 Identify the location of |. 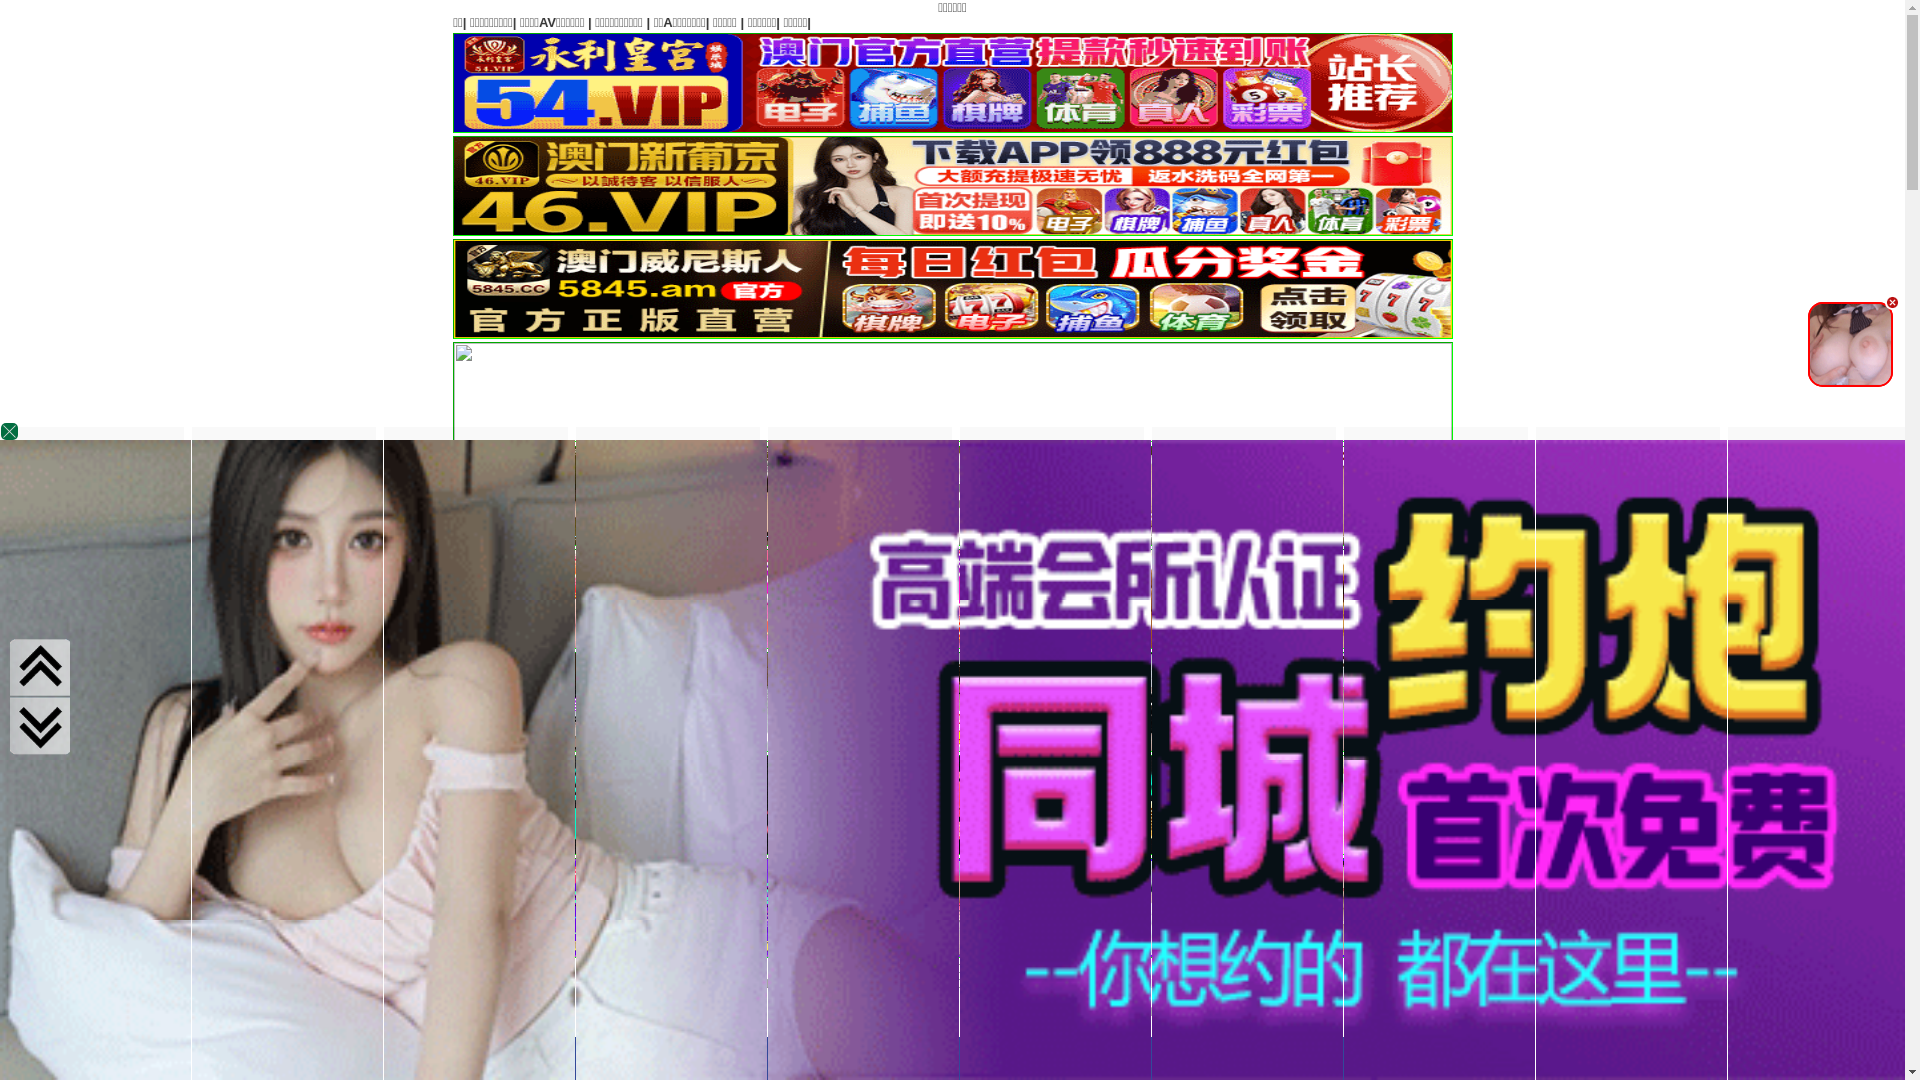
(1563, 22).